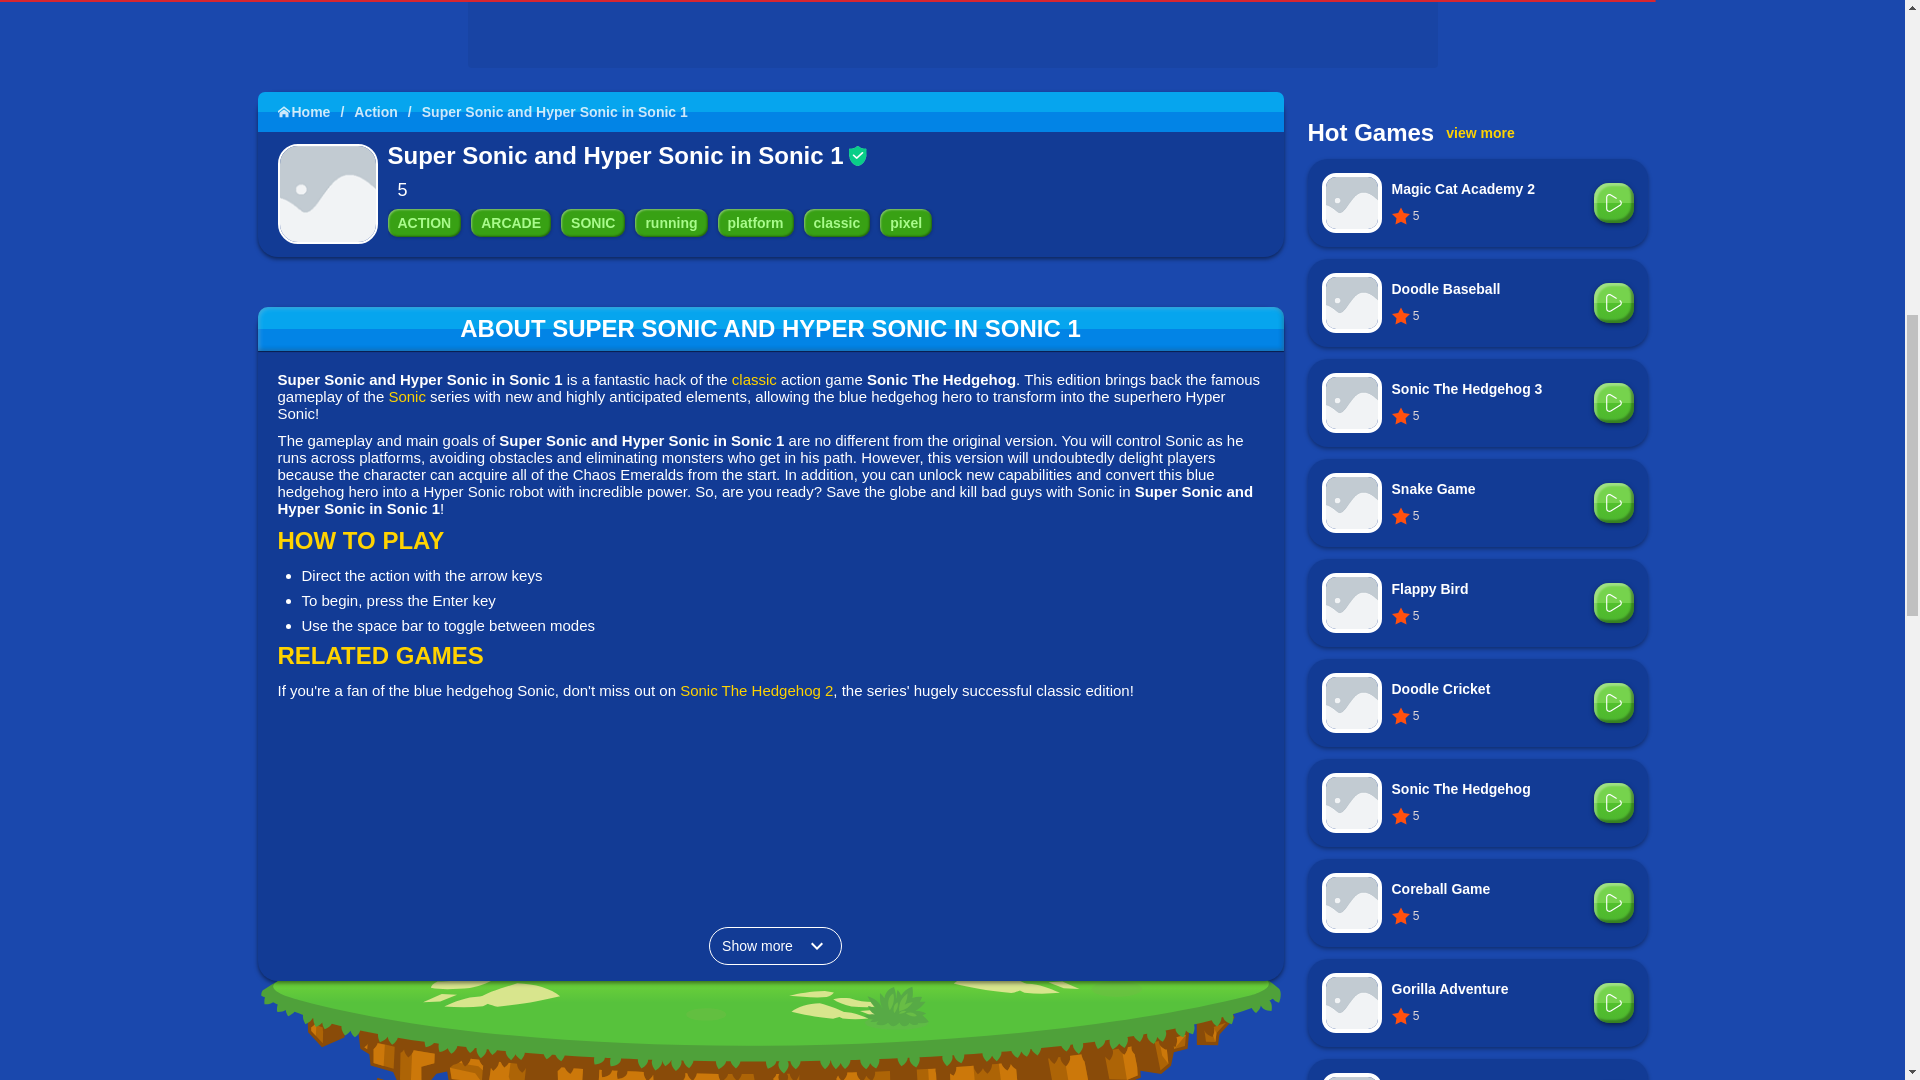  What do you see at coordinates (316, 111) in the screenshot?
I see `Home` at bounding box center [316, 111].